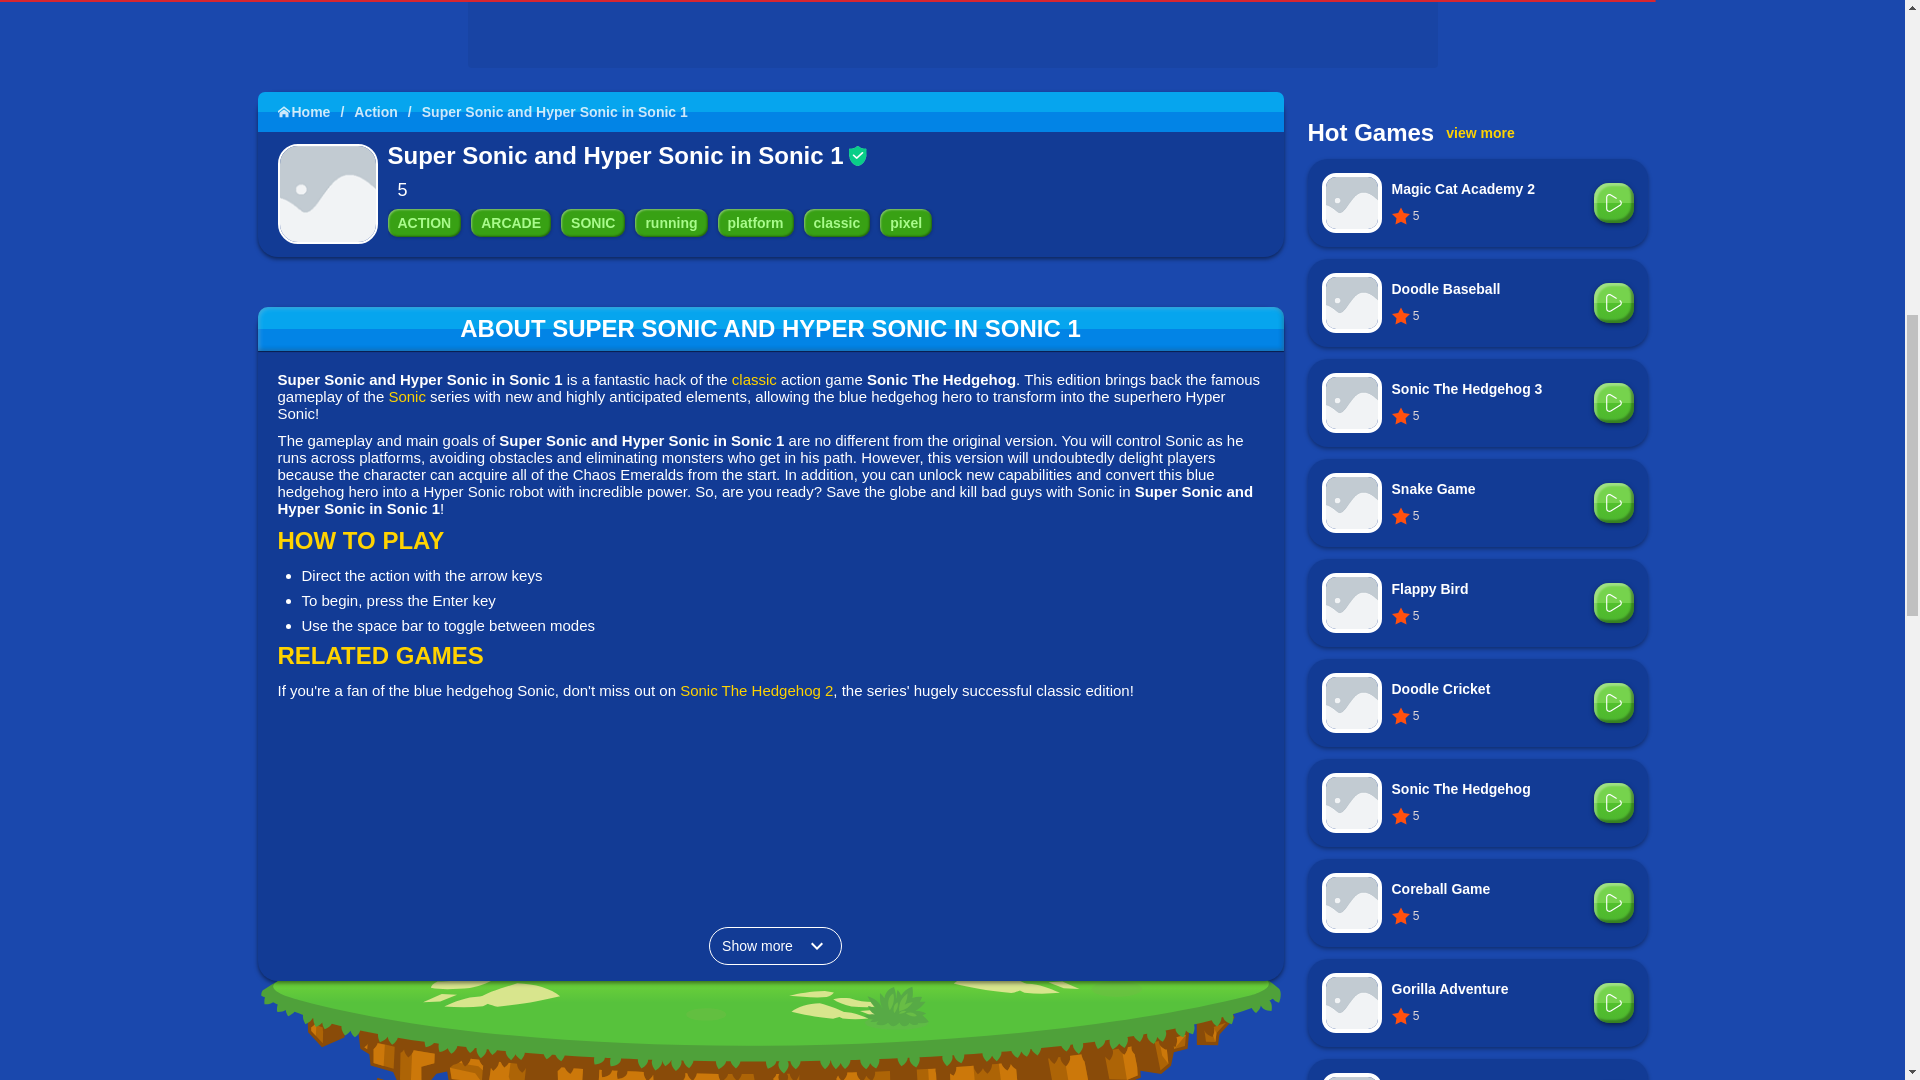  What do you see at coordinates (316, 111) in the screenshot?
I see `Home` at bounding box center [316, 111].